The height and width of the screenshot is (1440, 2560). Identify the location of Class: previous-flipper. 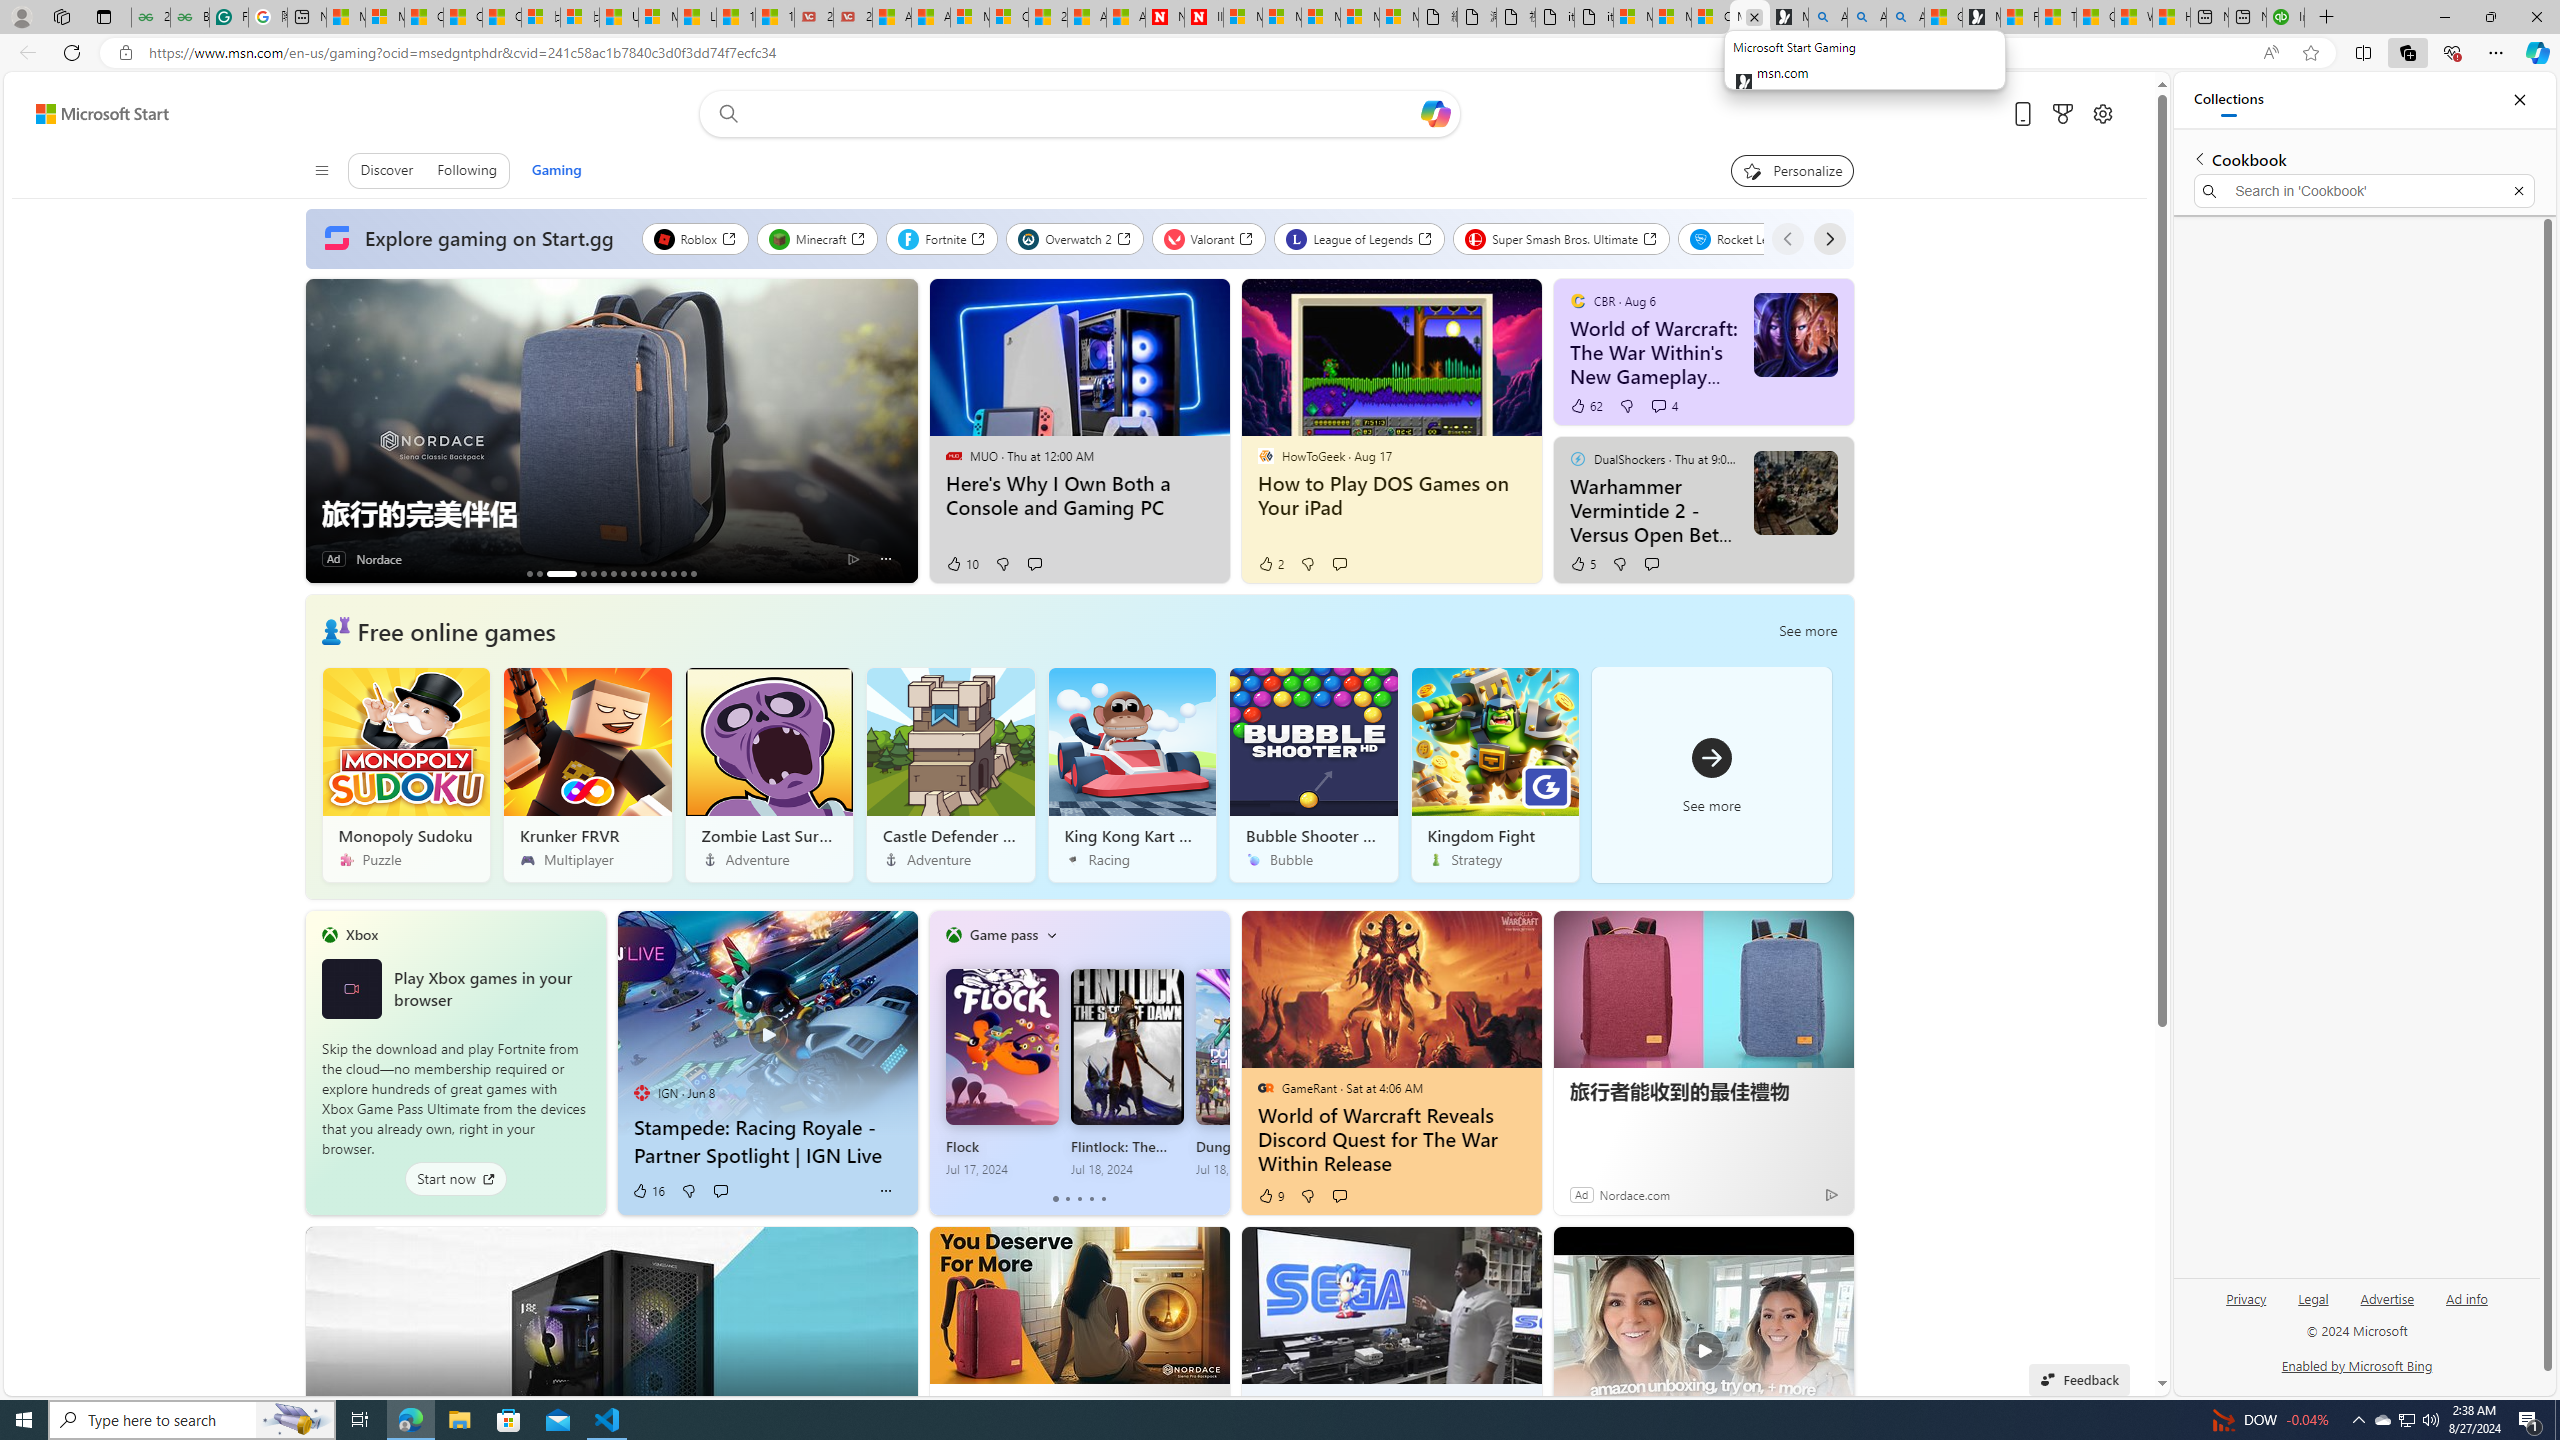
(939, 1062).